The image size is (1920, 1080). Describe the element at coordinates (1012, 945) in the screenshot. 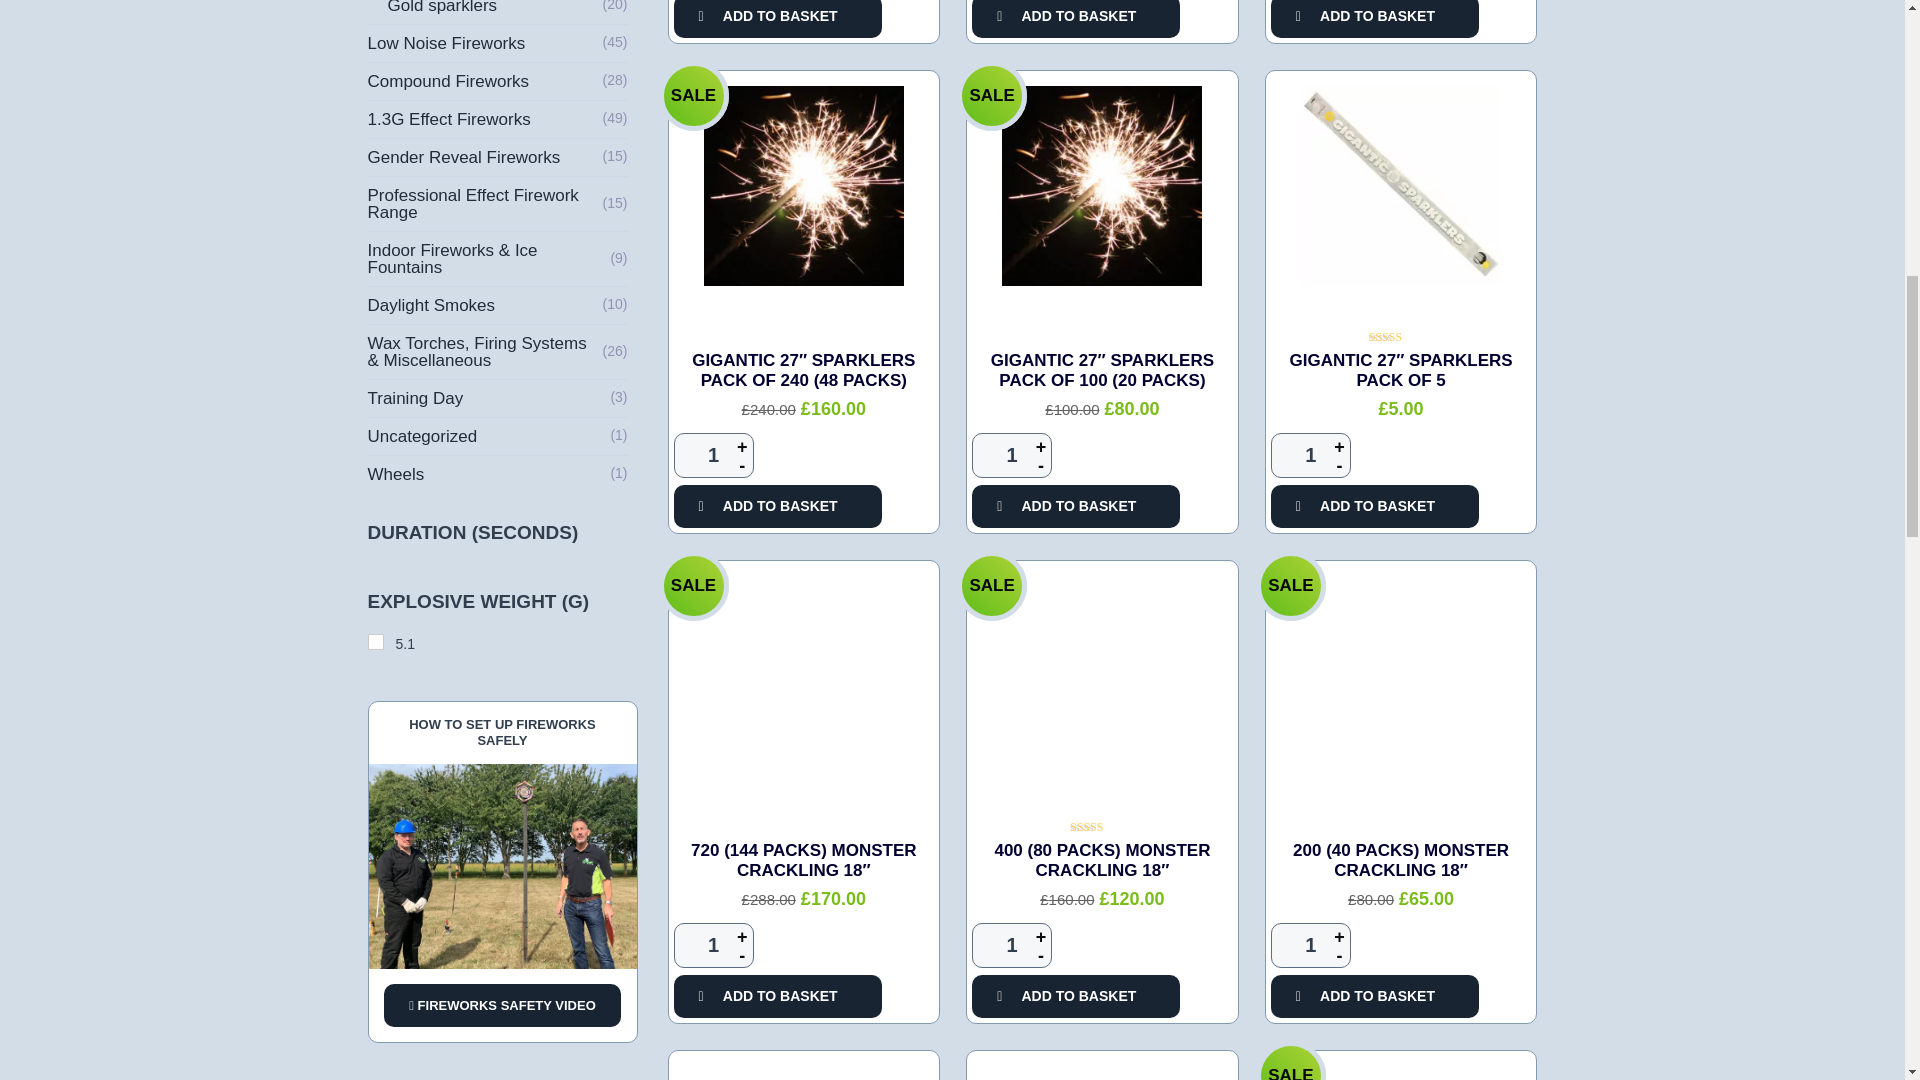

I see `Qty` at that location.